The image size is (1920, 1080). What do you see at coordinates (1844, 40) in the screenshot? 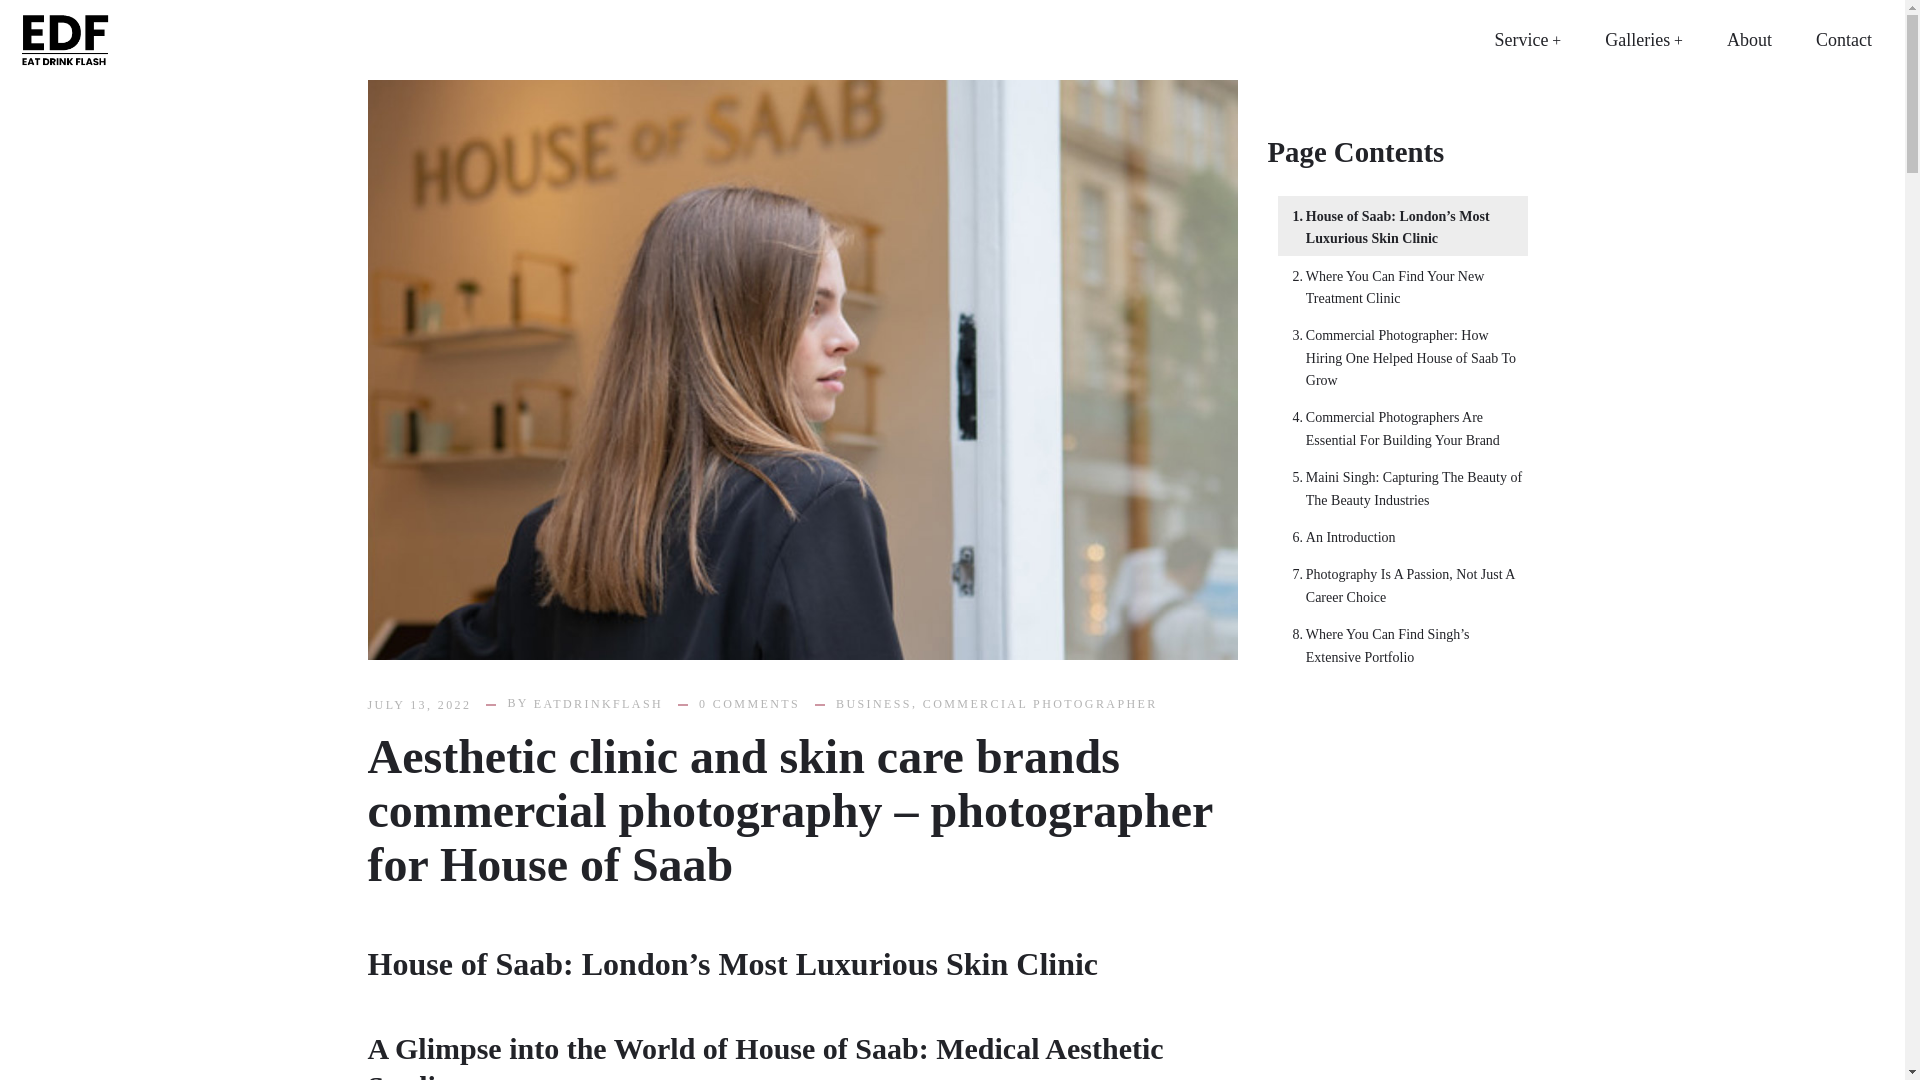
I see `Contact` at bounding box center [1844, 40].